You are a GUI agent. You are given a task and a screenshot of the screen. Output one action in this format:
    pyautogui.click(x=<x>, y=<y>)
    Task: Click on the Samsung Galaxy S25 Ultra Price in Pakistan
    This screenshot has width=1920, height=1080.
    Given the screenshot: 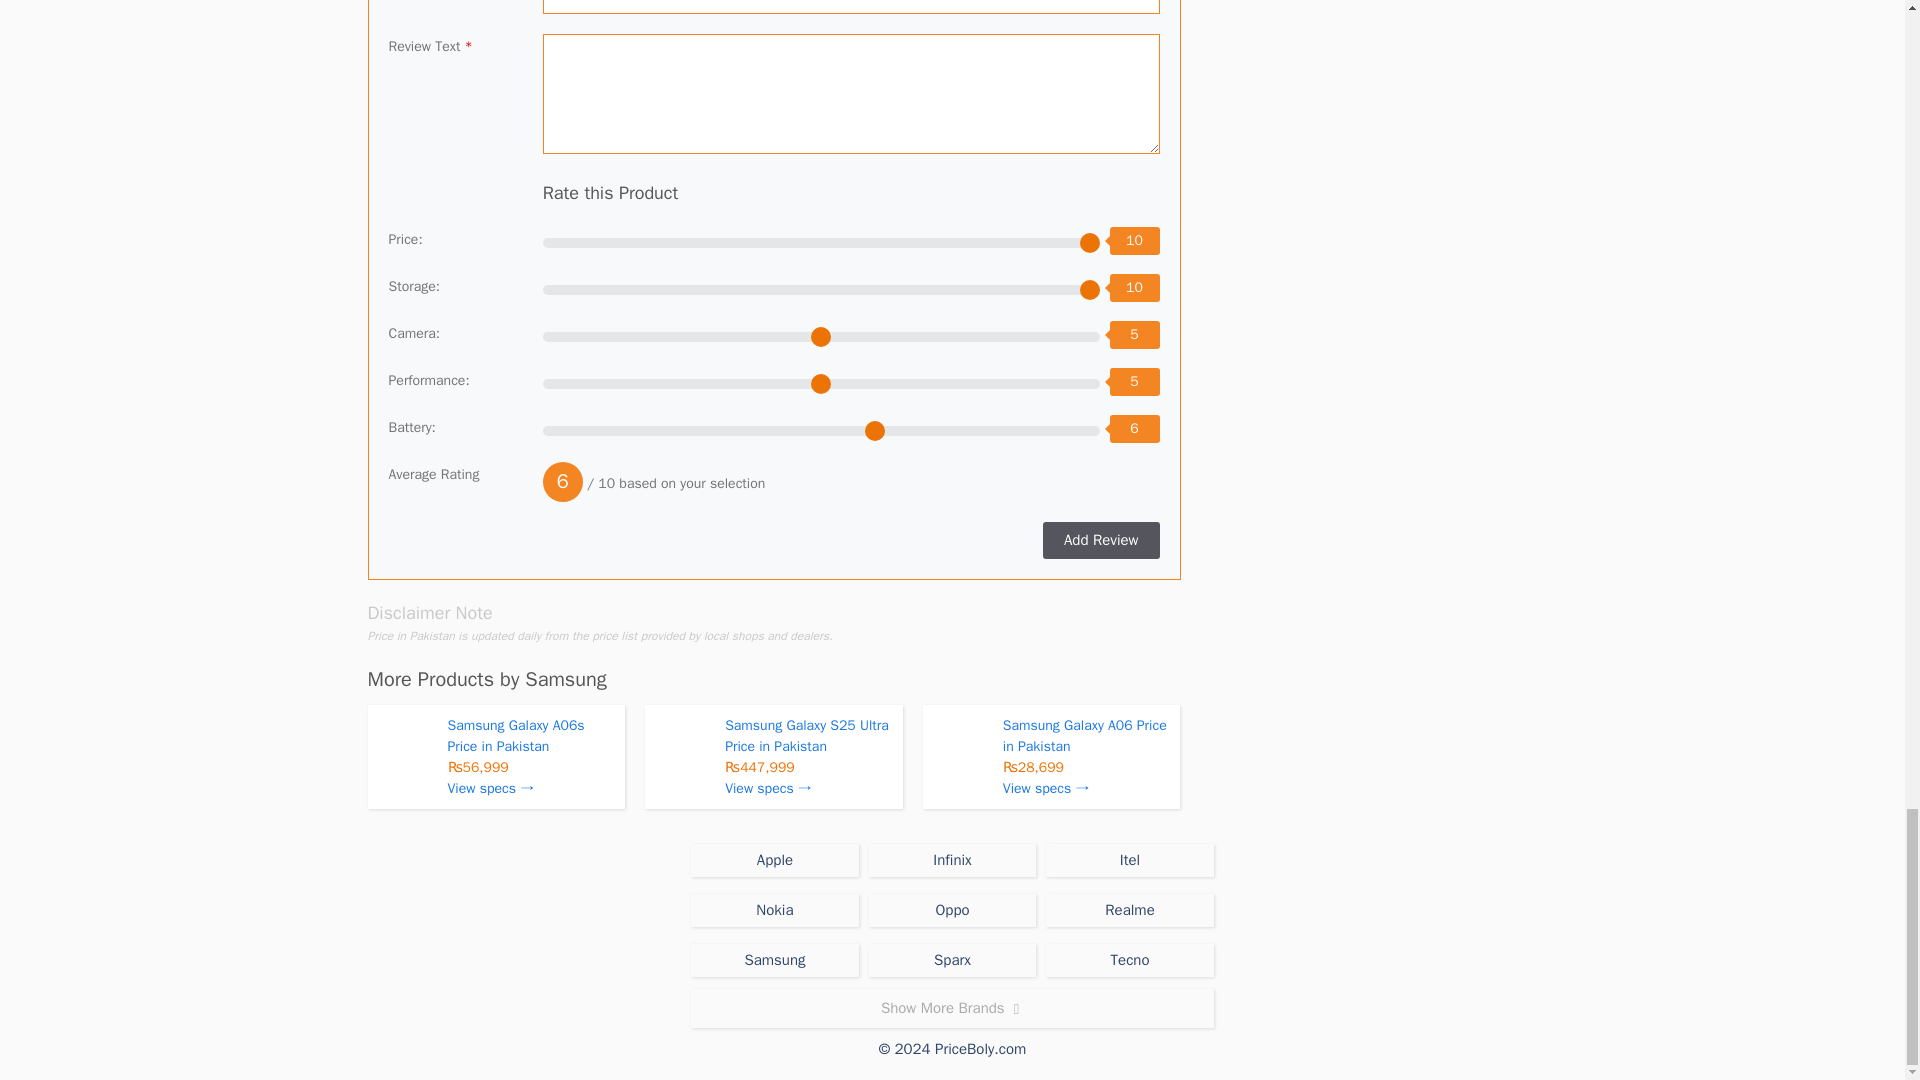 What is the action you would take?
    pyautogui.click(x=806, y=736)
    